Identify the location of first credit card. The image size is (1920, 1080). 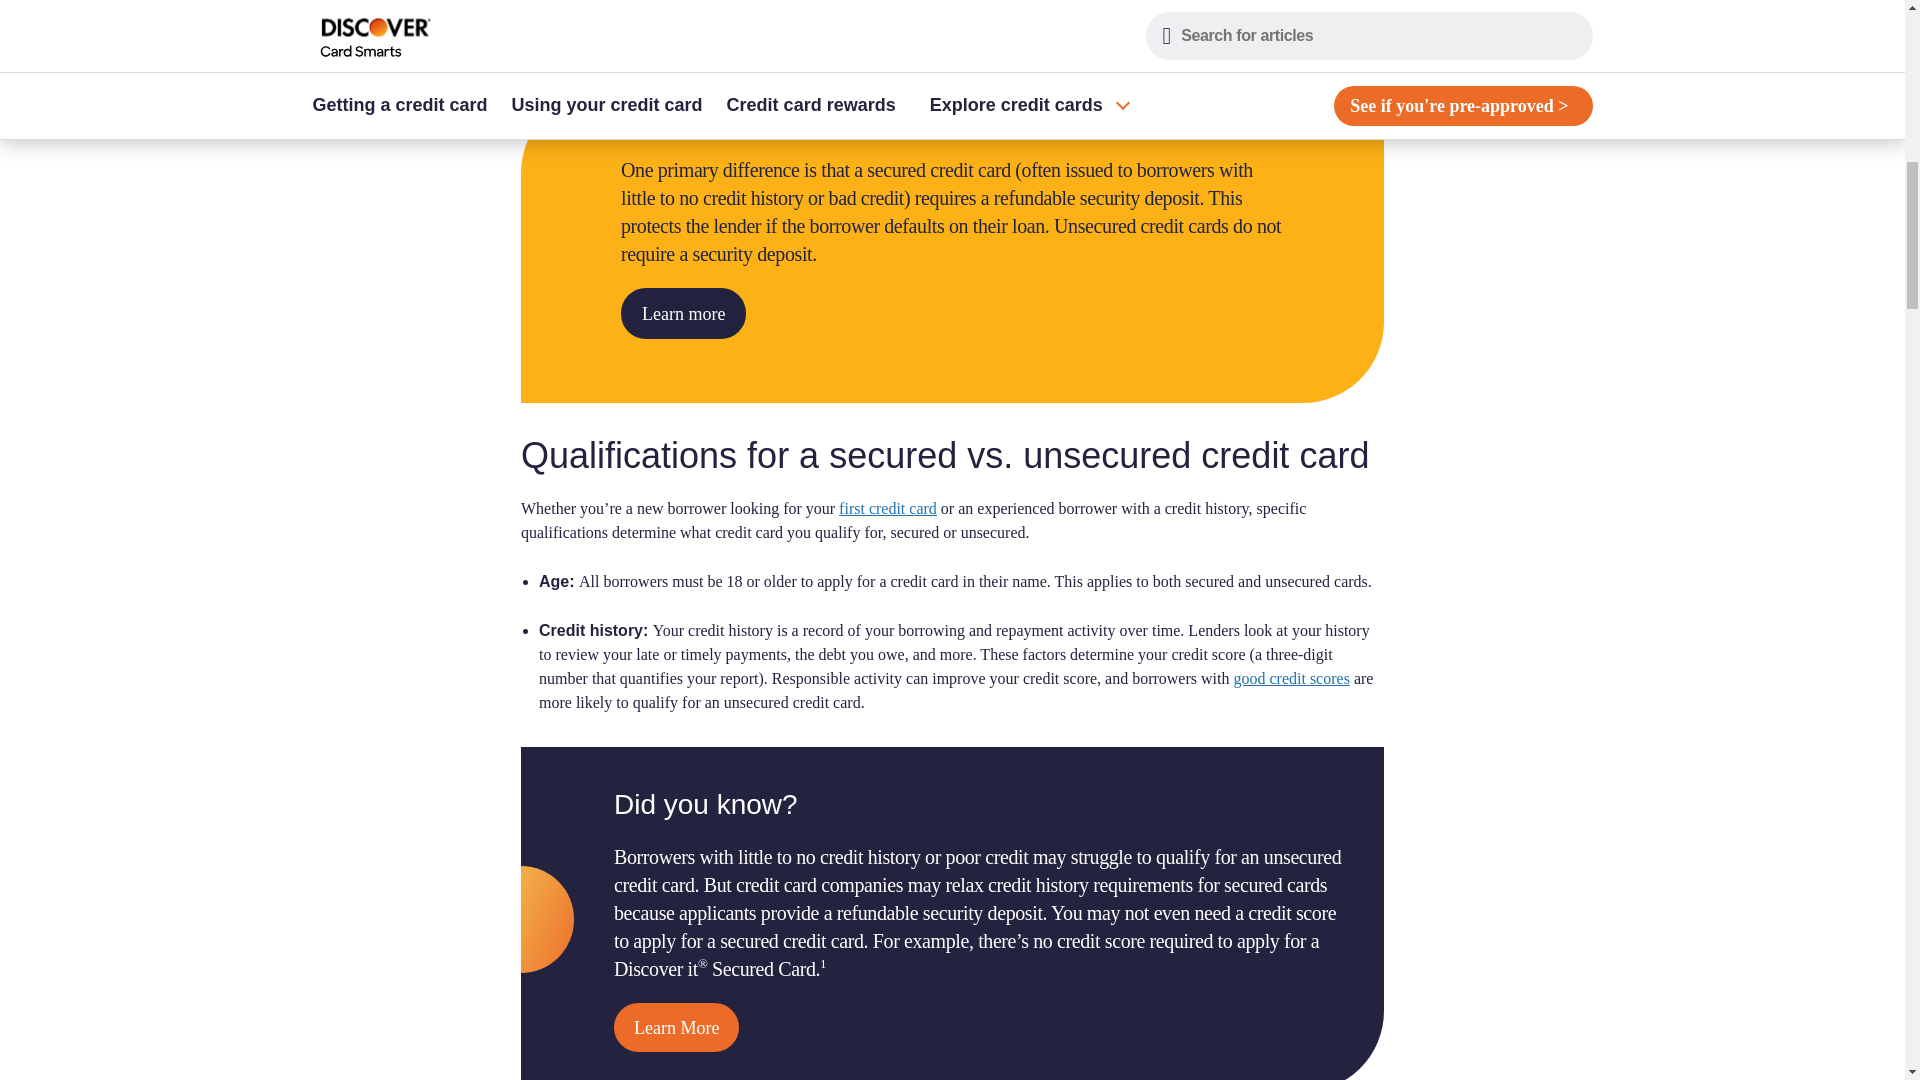
(888, 508).